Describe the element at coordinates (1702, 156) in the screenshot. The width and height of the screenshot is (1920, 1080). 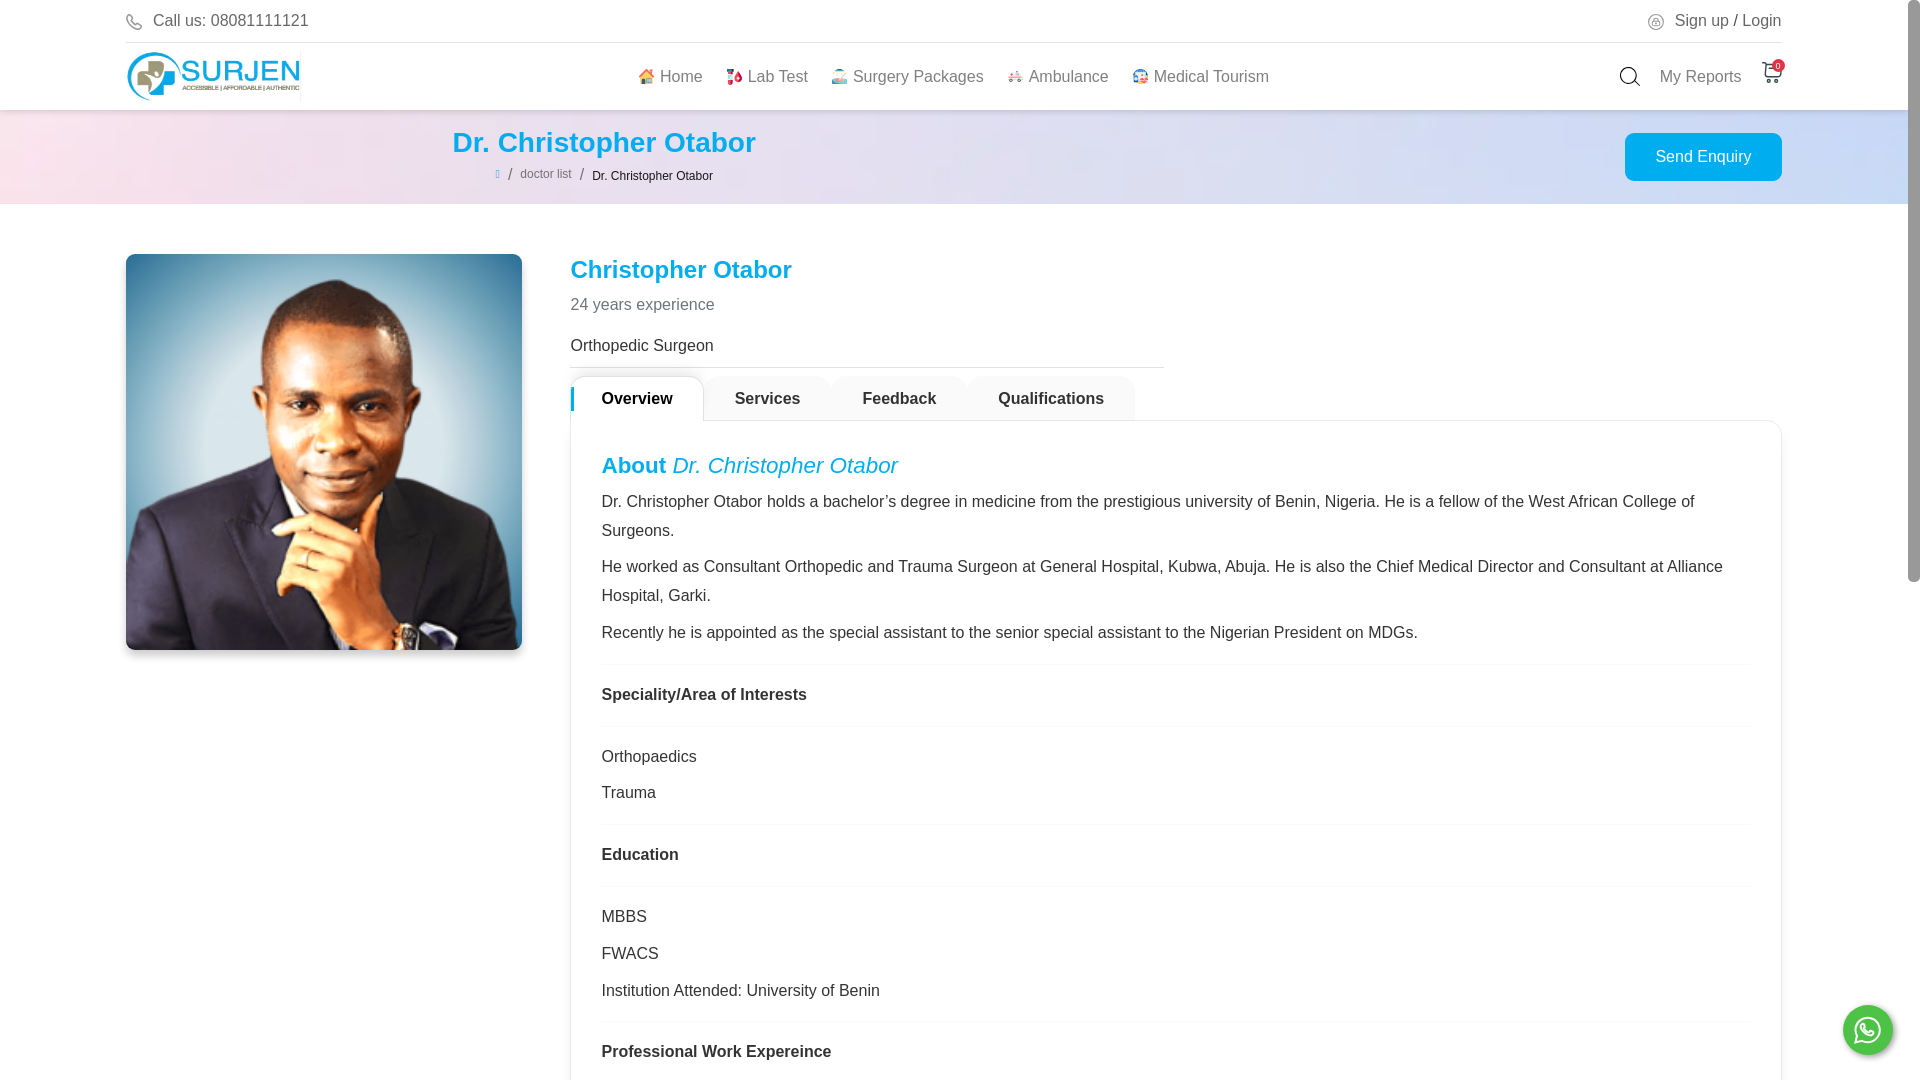
I see `Send Enquiry` at that location.